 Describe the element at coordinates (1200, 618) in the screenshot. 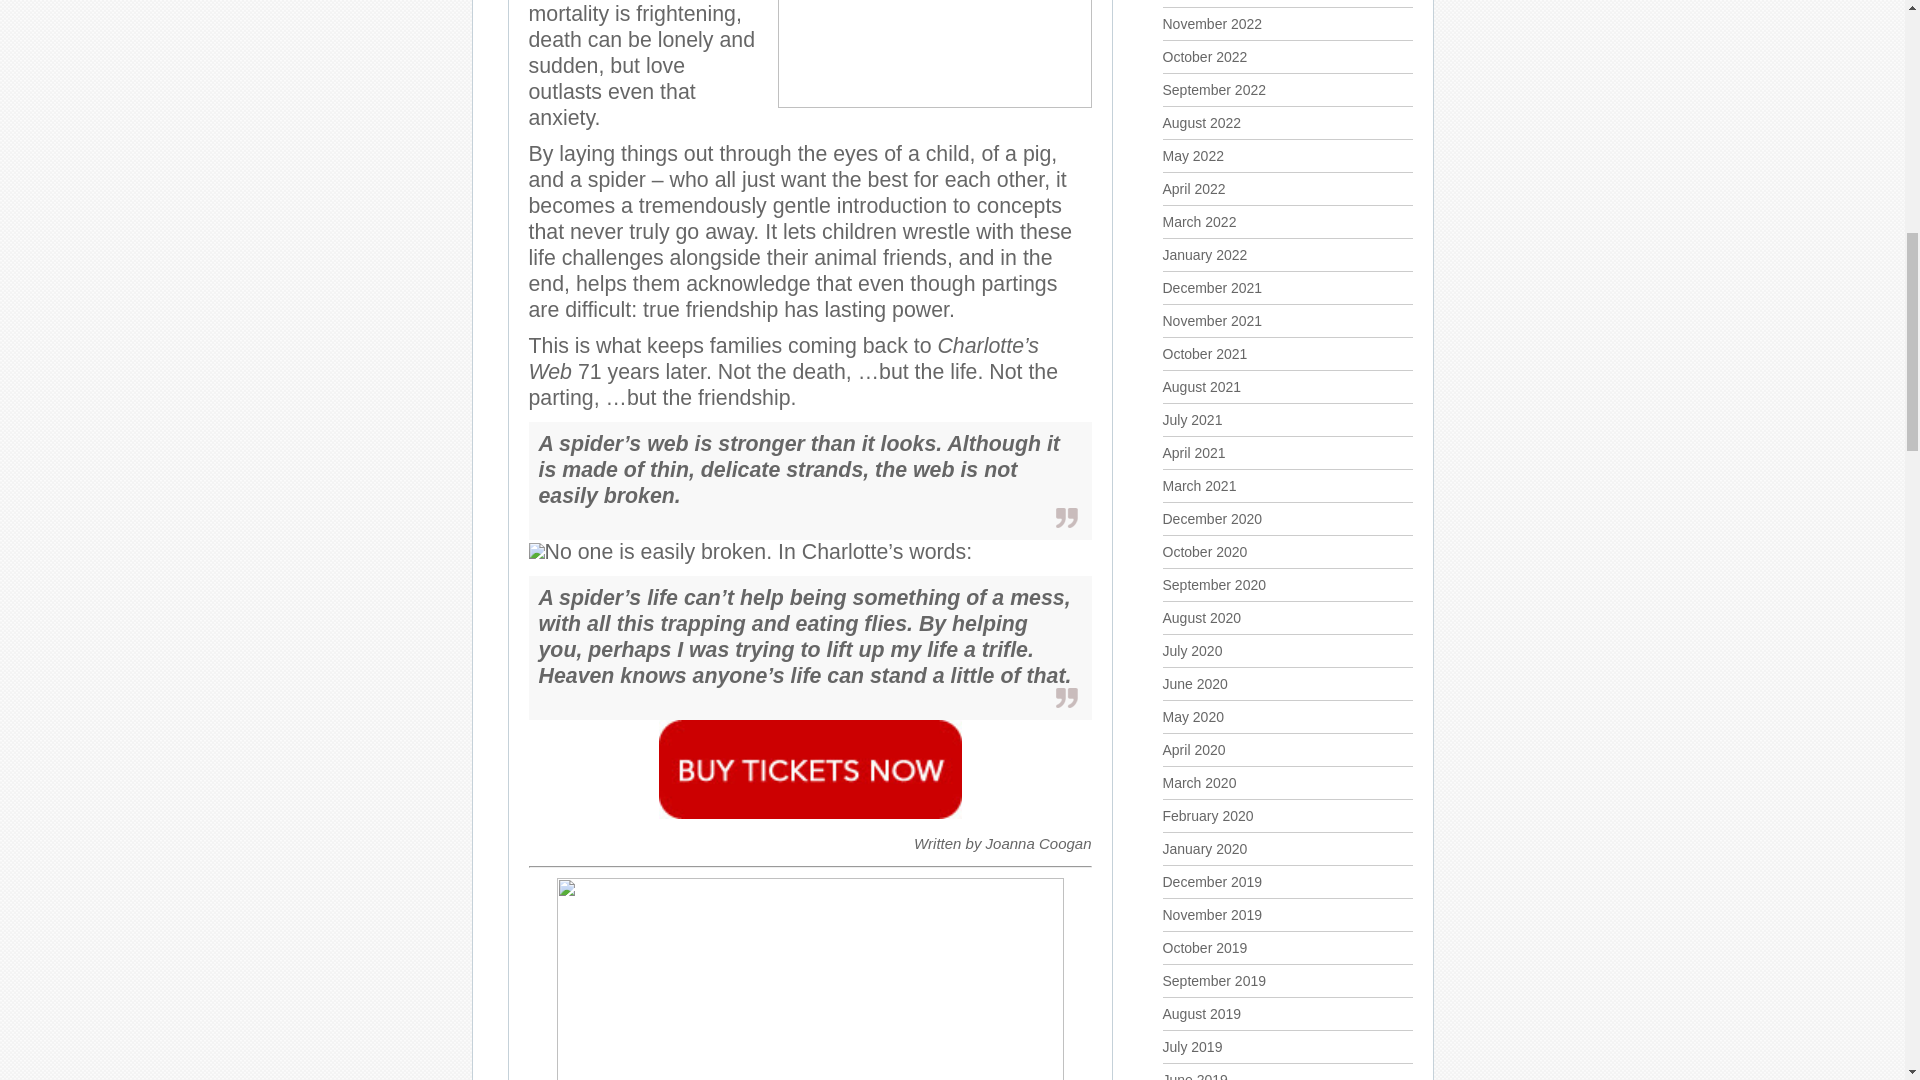

I see `August 2020` at that location.